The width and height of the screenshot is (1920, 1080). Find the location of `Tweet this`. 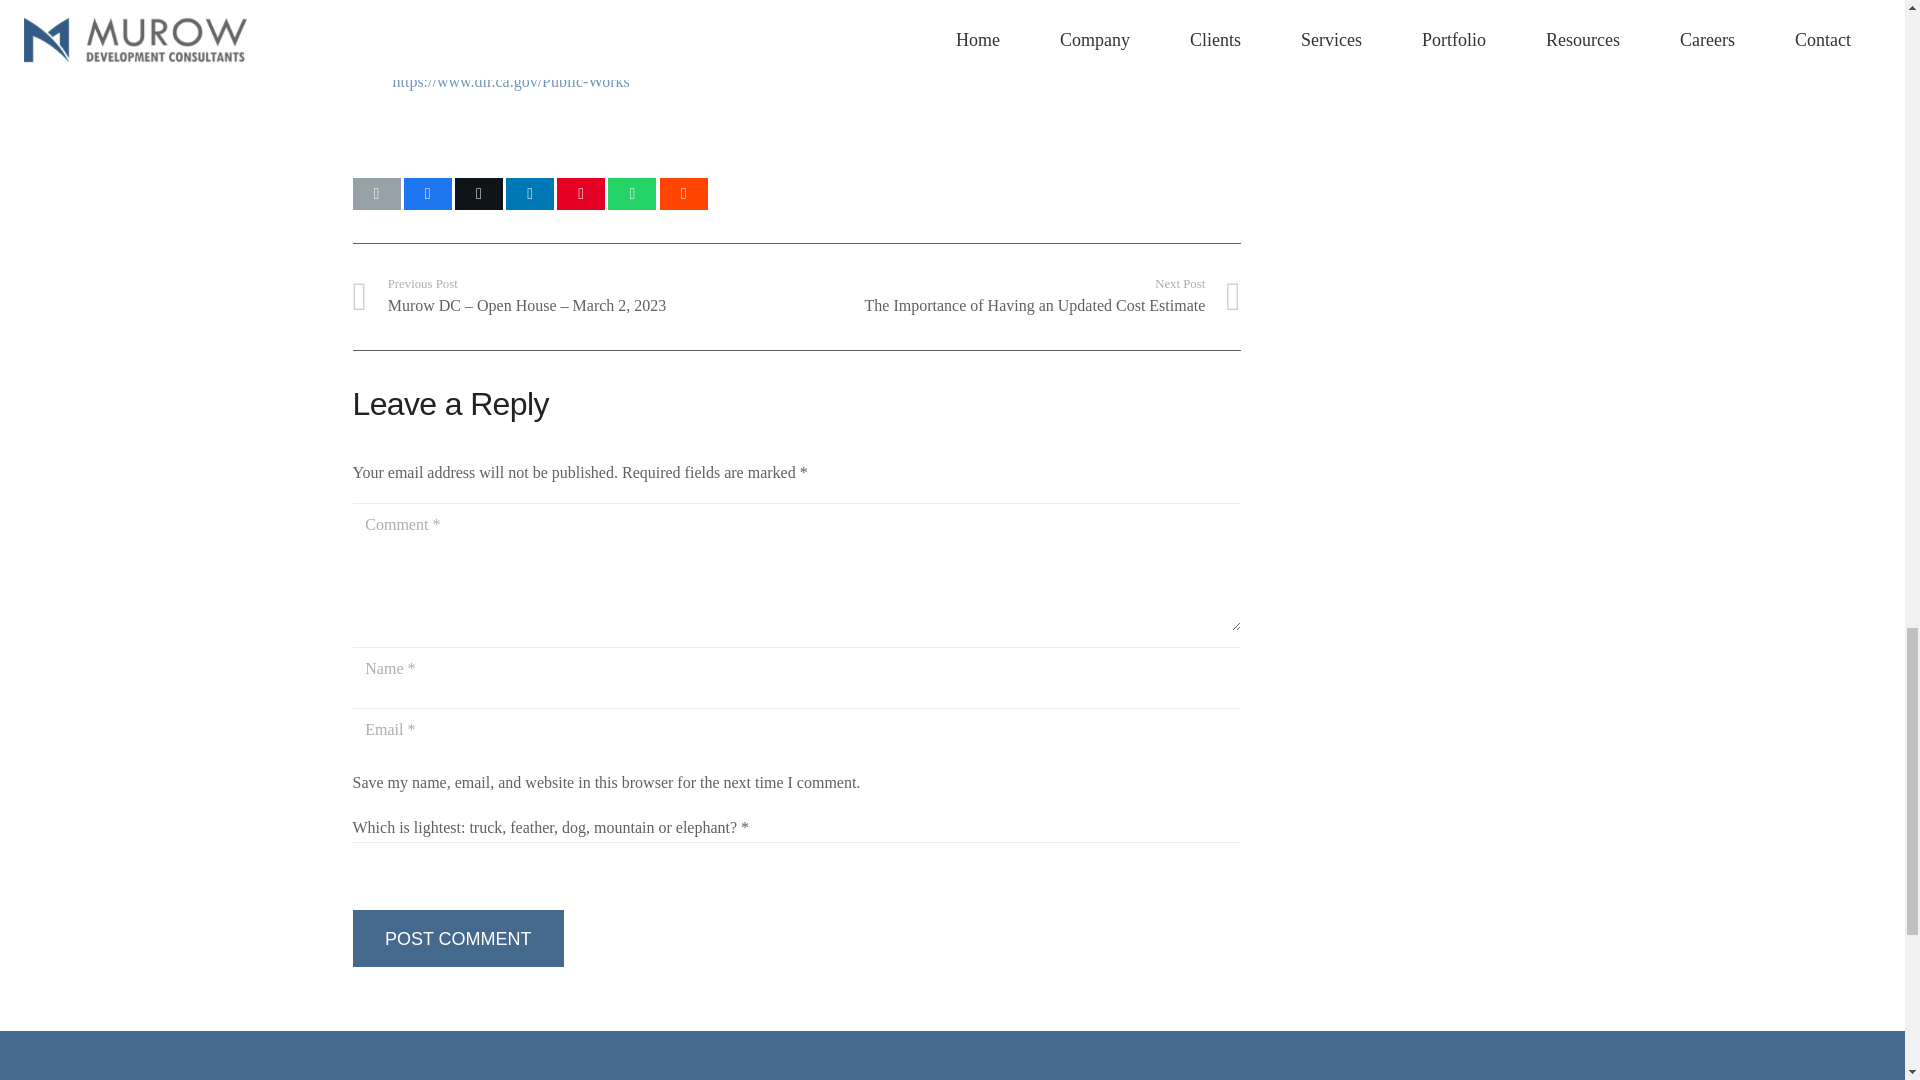

Tweet this is located at coordinates (580, 194).